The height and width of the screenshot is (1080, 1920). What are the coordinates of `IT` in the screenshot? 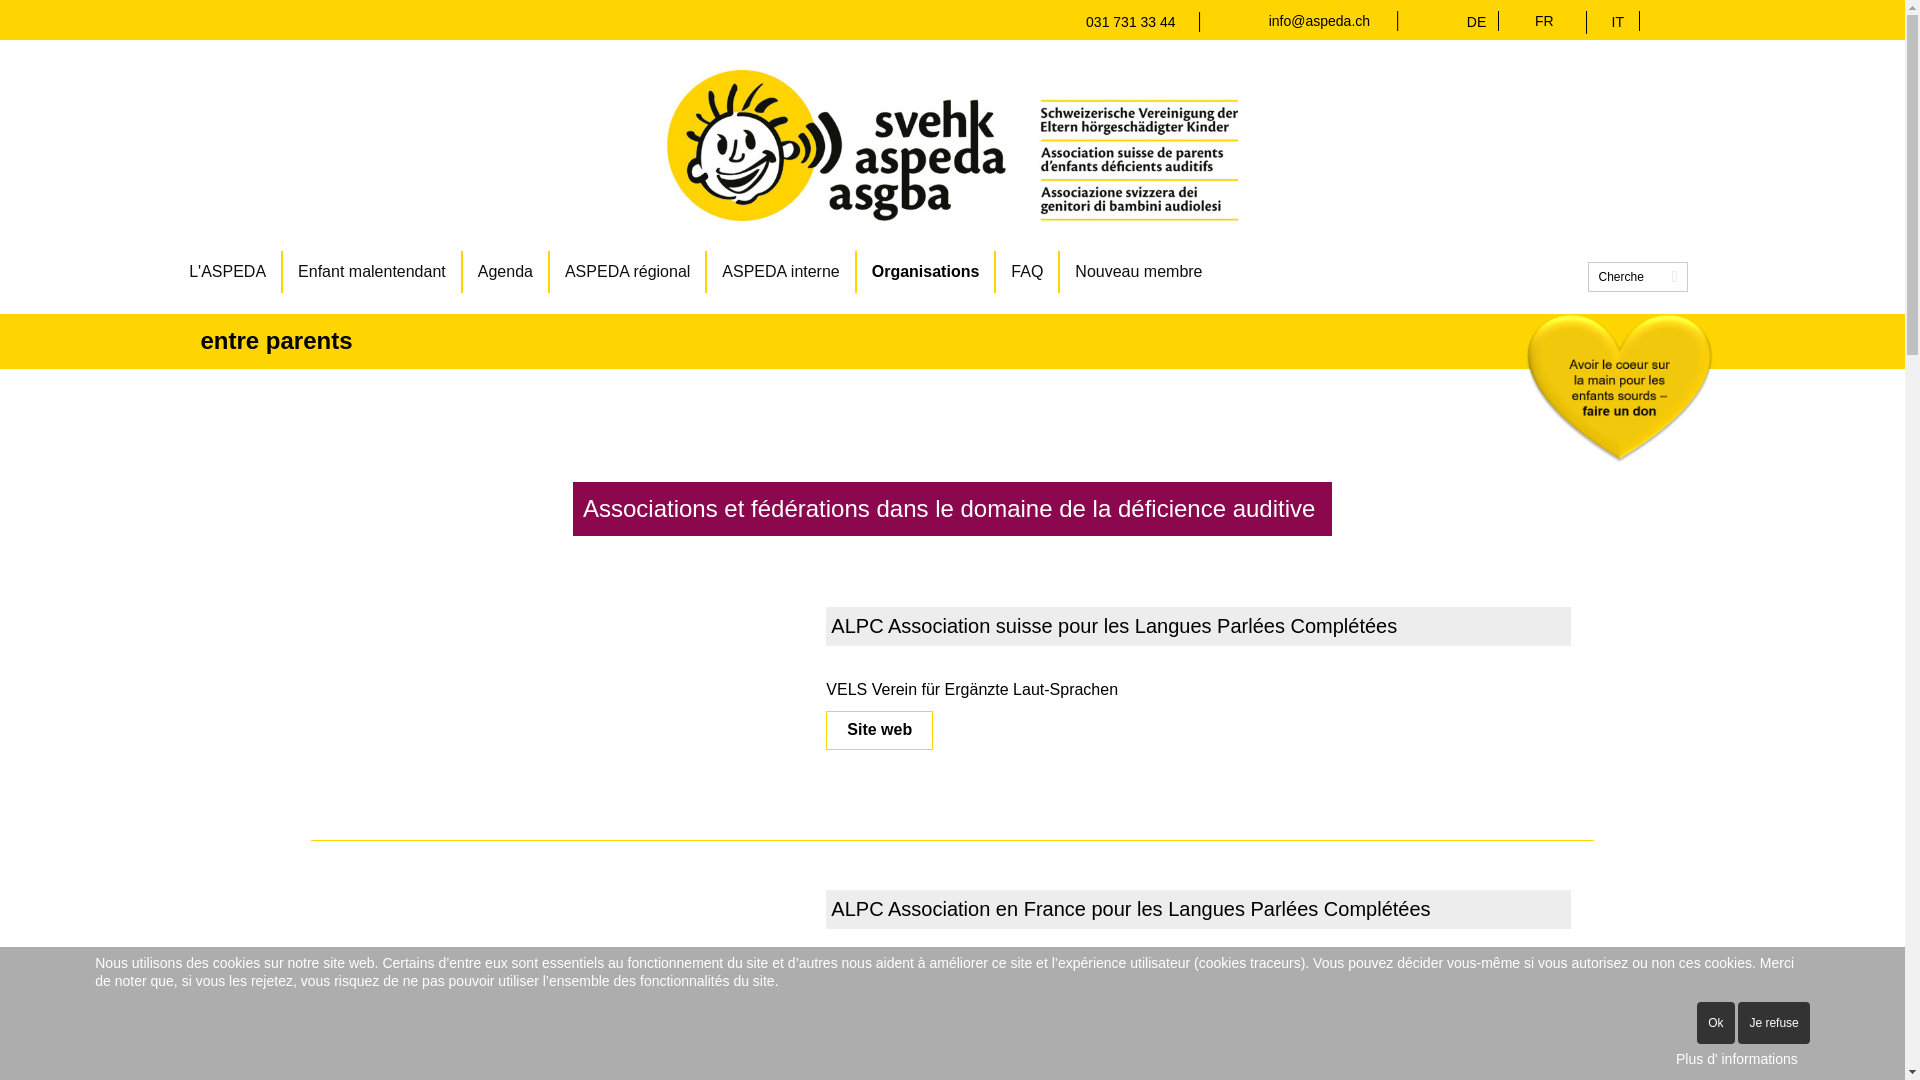 It's located at (1618, 22).